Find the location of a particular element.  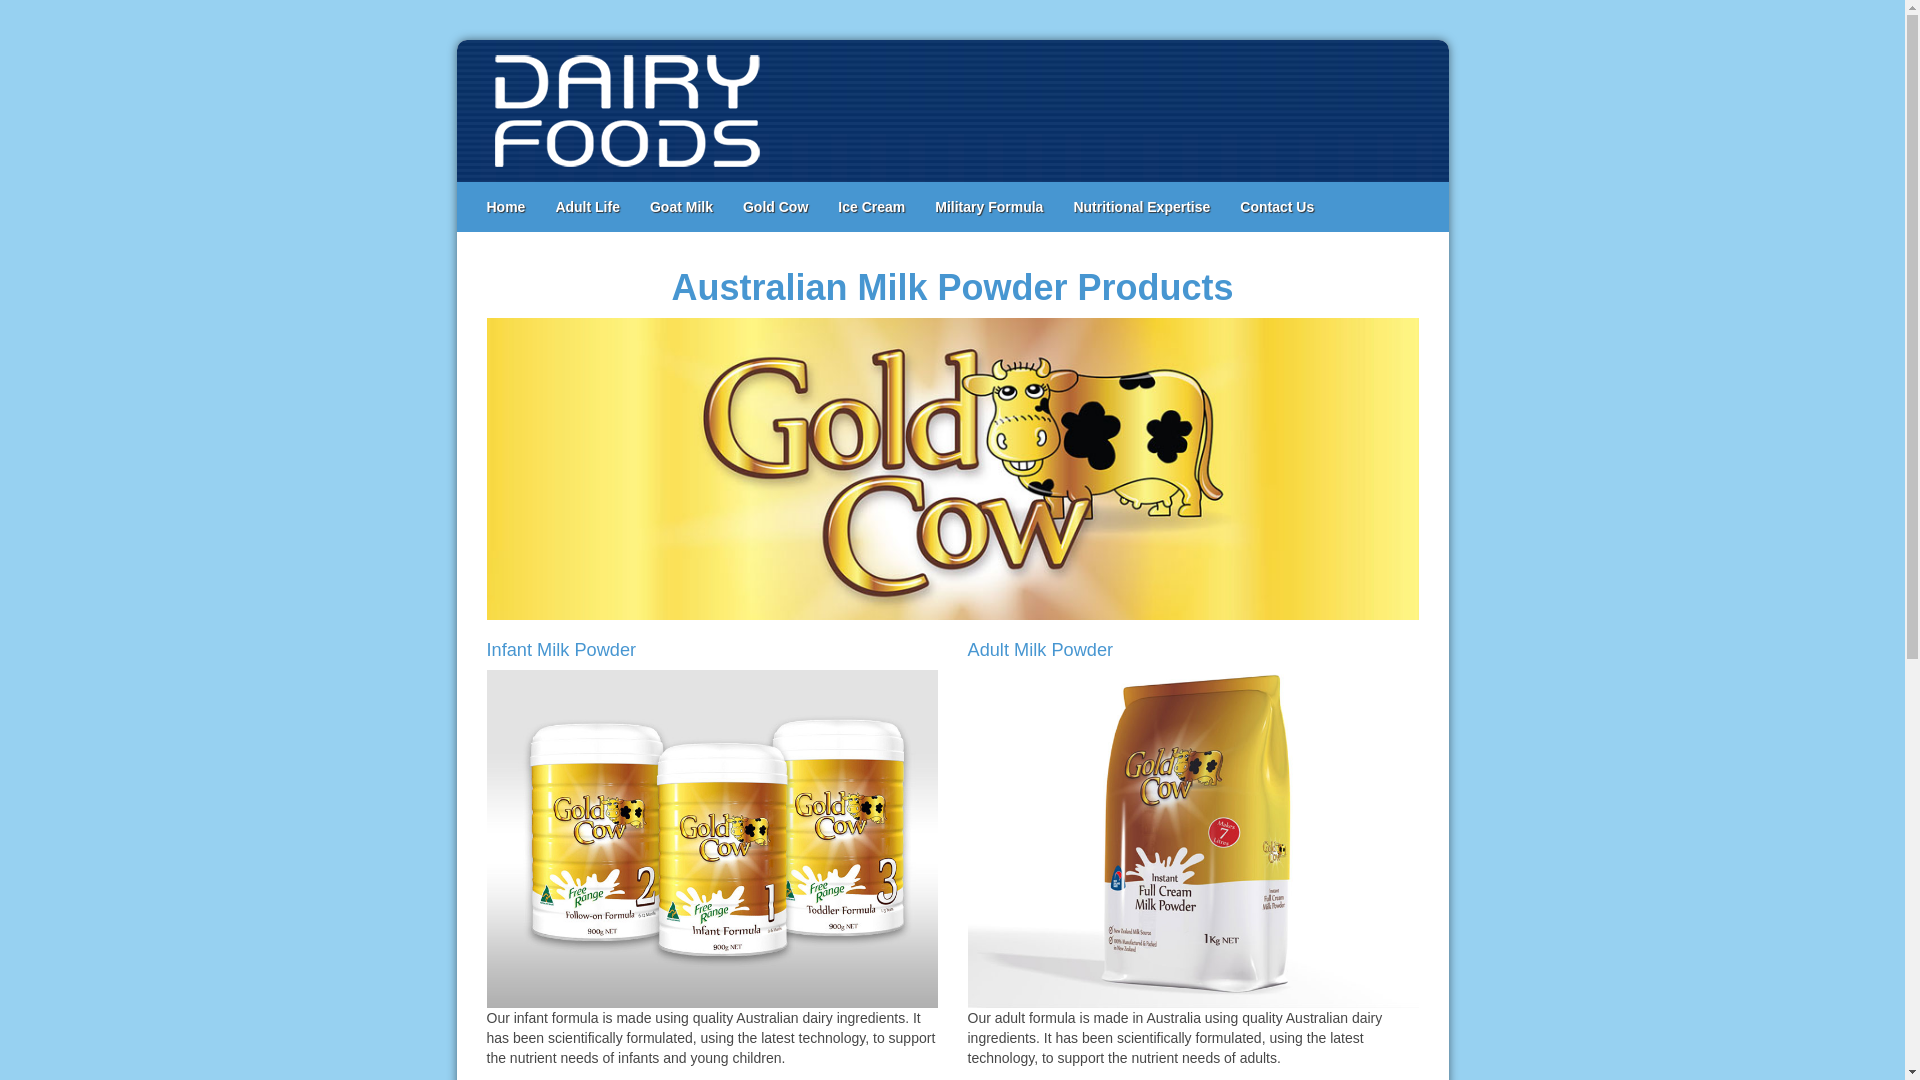

Contact Us is located at coordinates (1277, 207).